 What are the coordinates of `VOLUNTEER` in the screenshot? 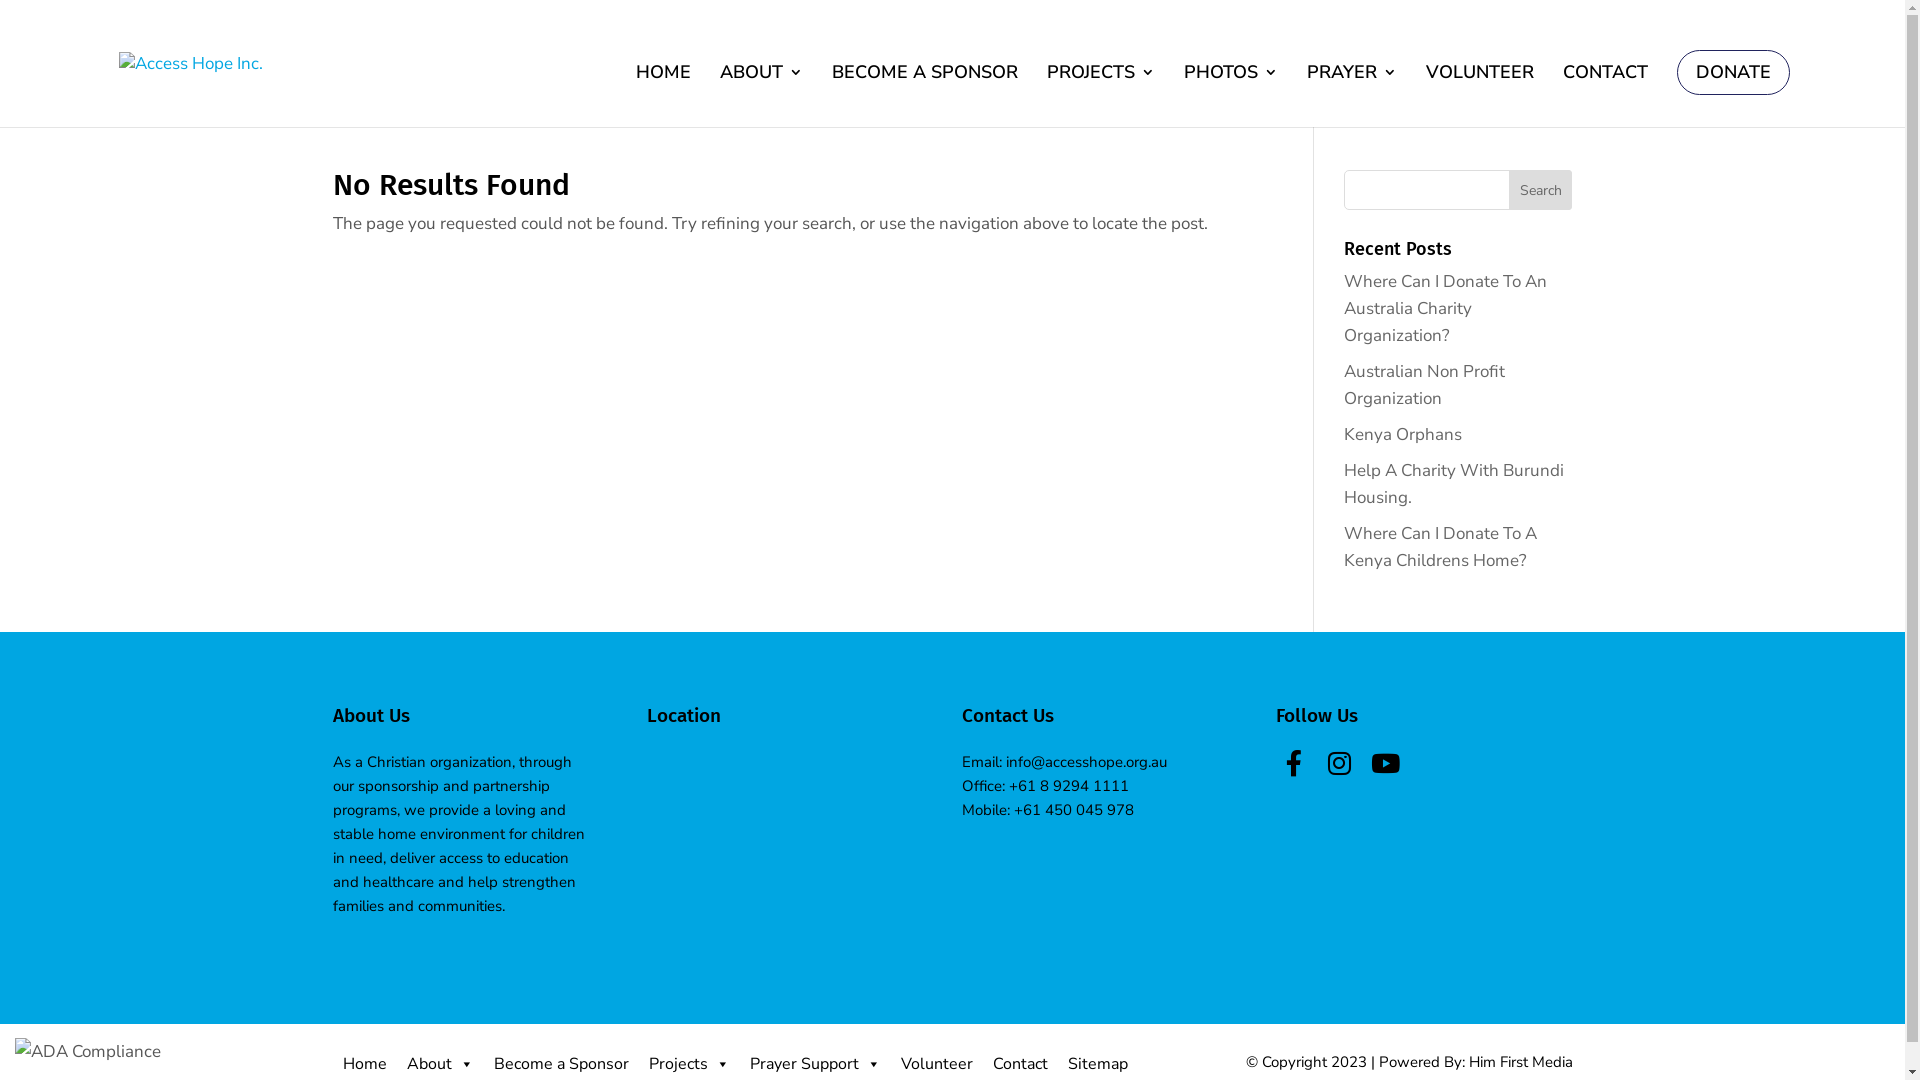 It's located at (1480, 86).